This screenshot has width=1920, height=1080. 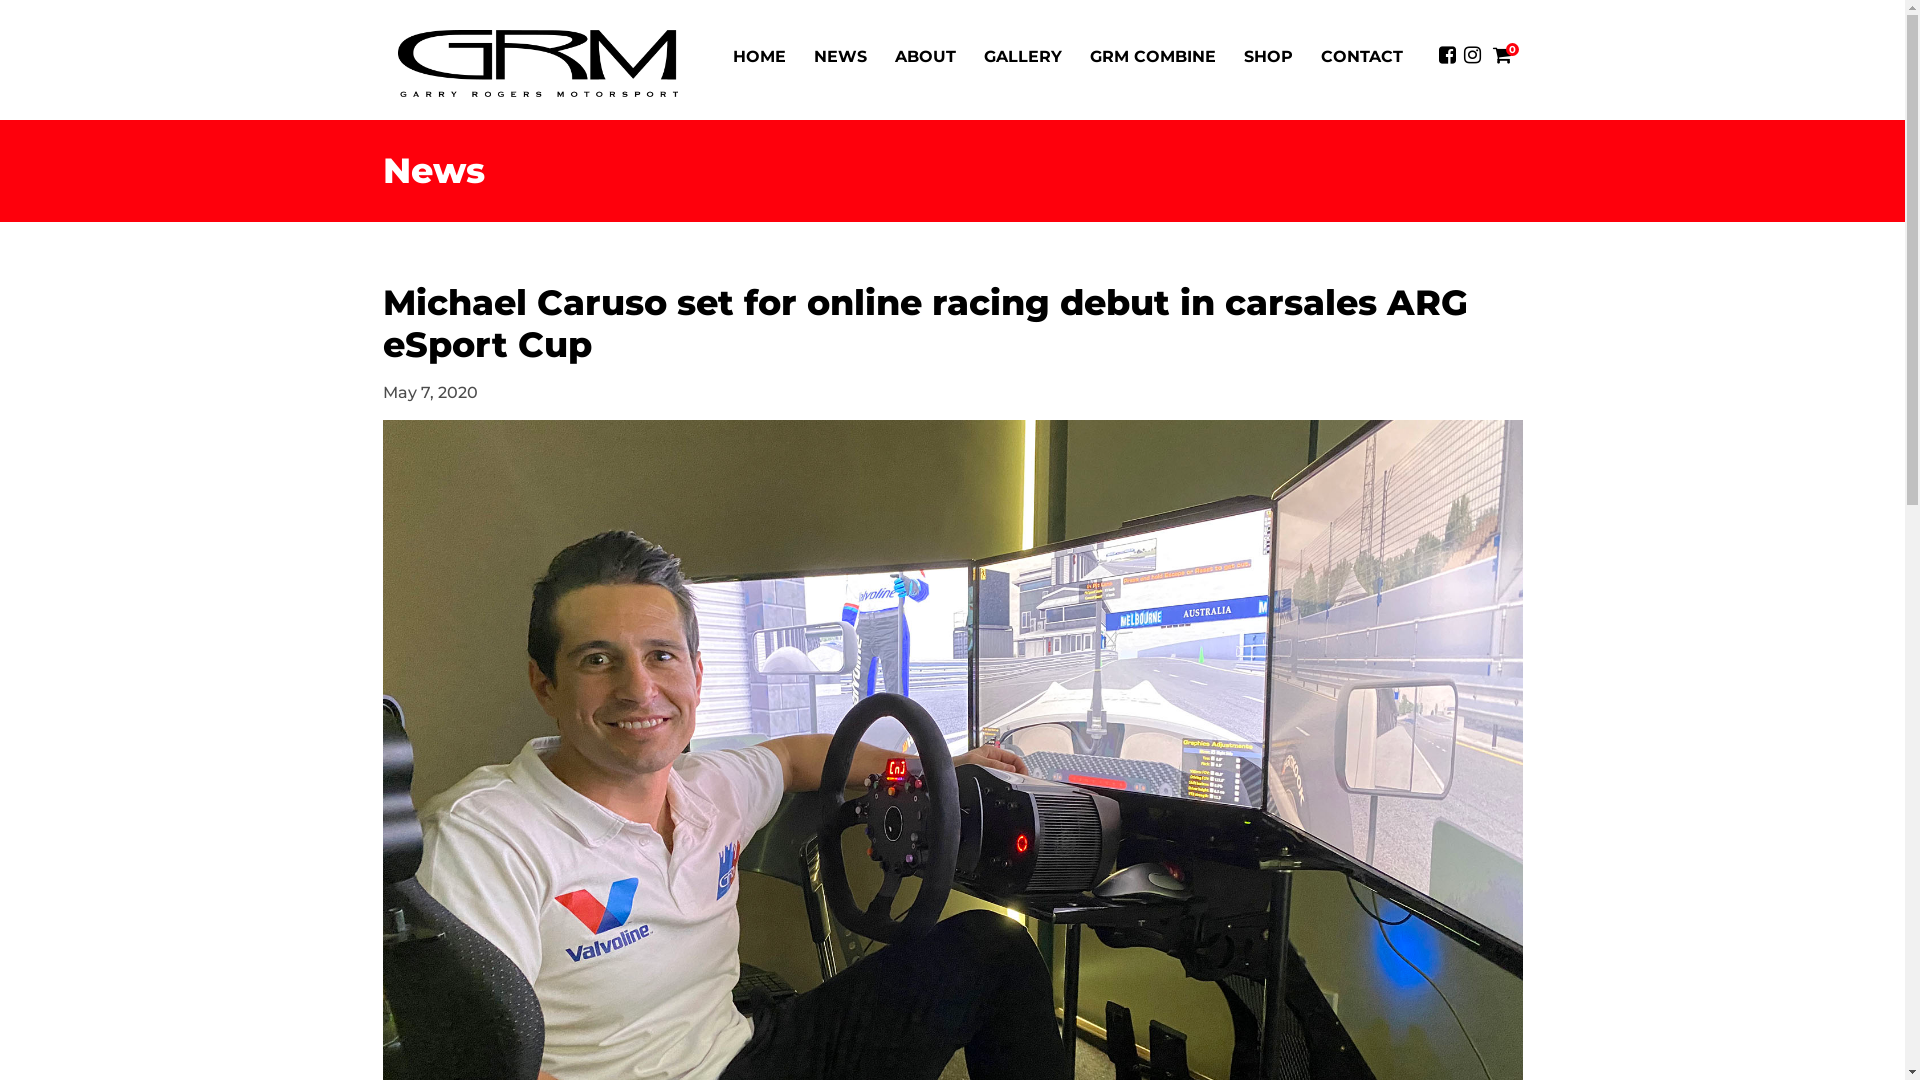 I want to click on CONTACT, so click(x=1361, y=57).